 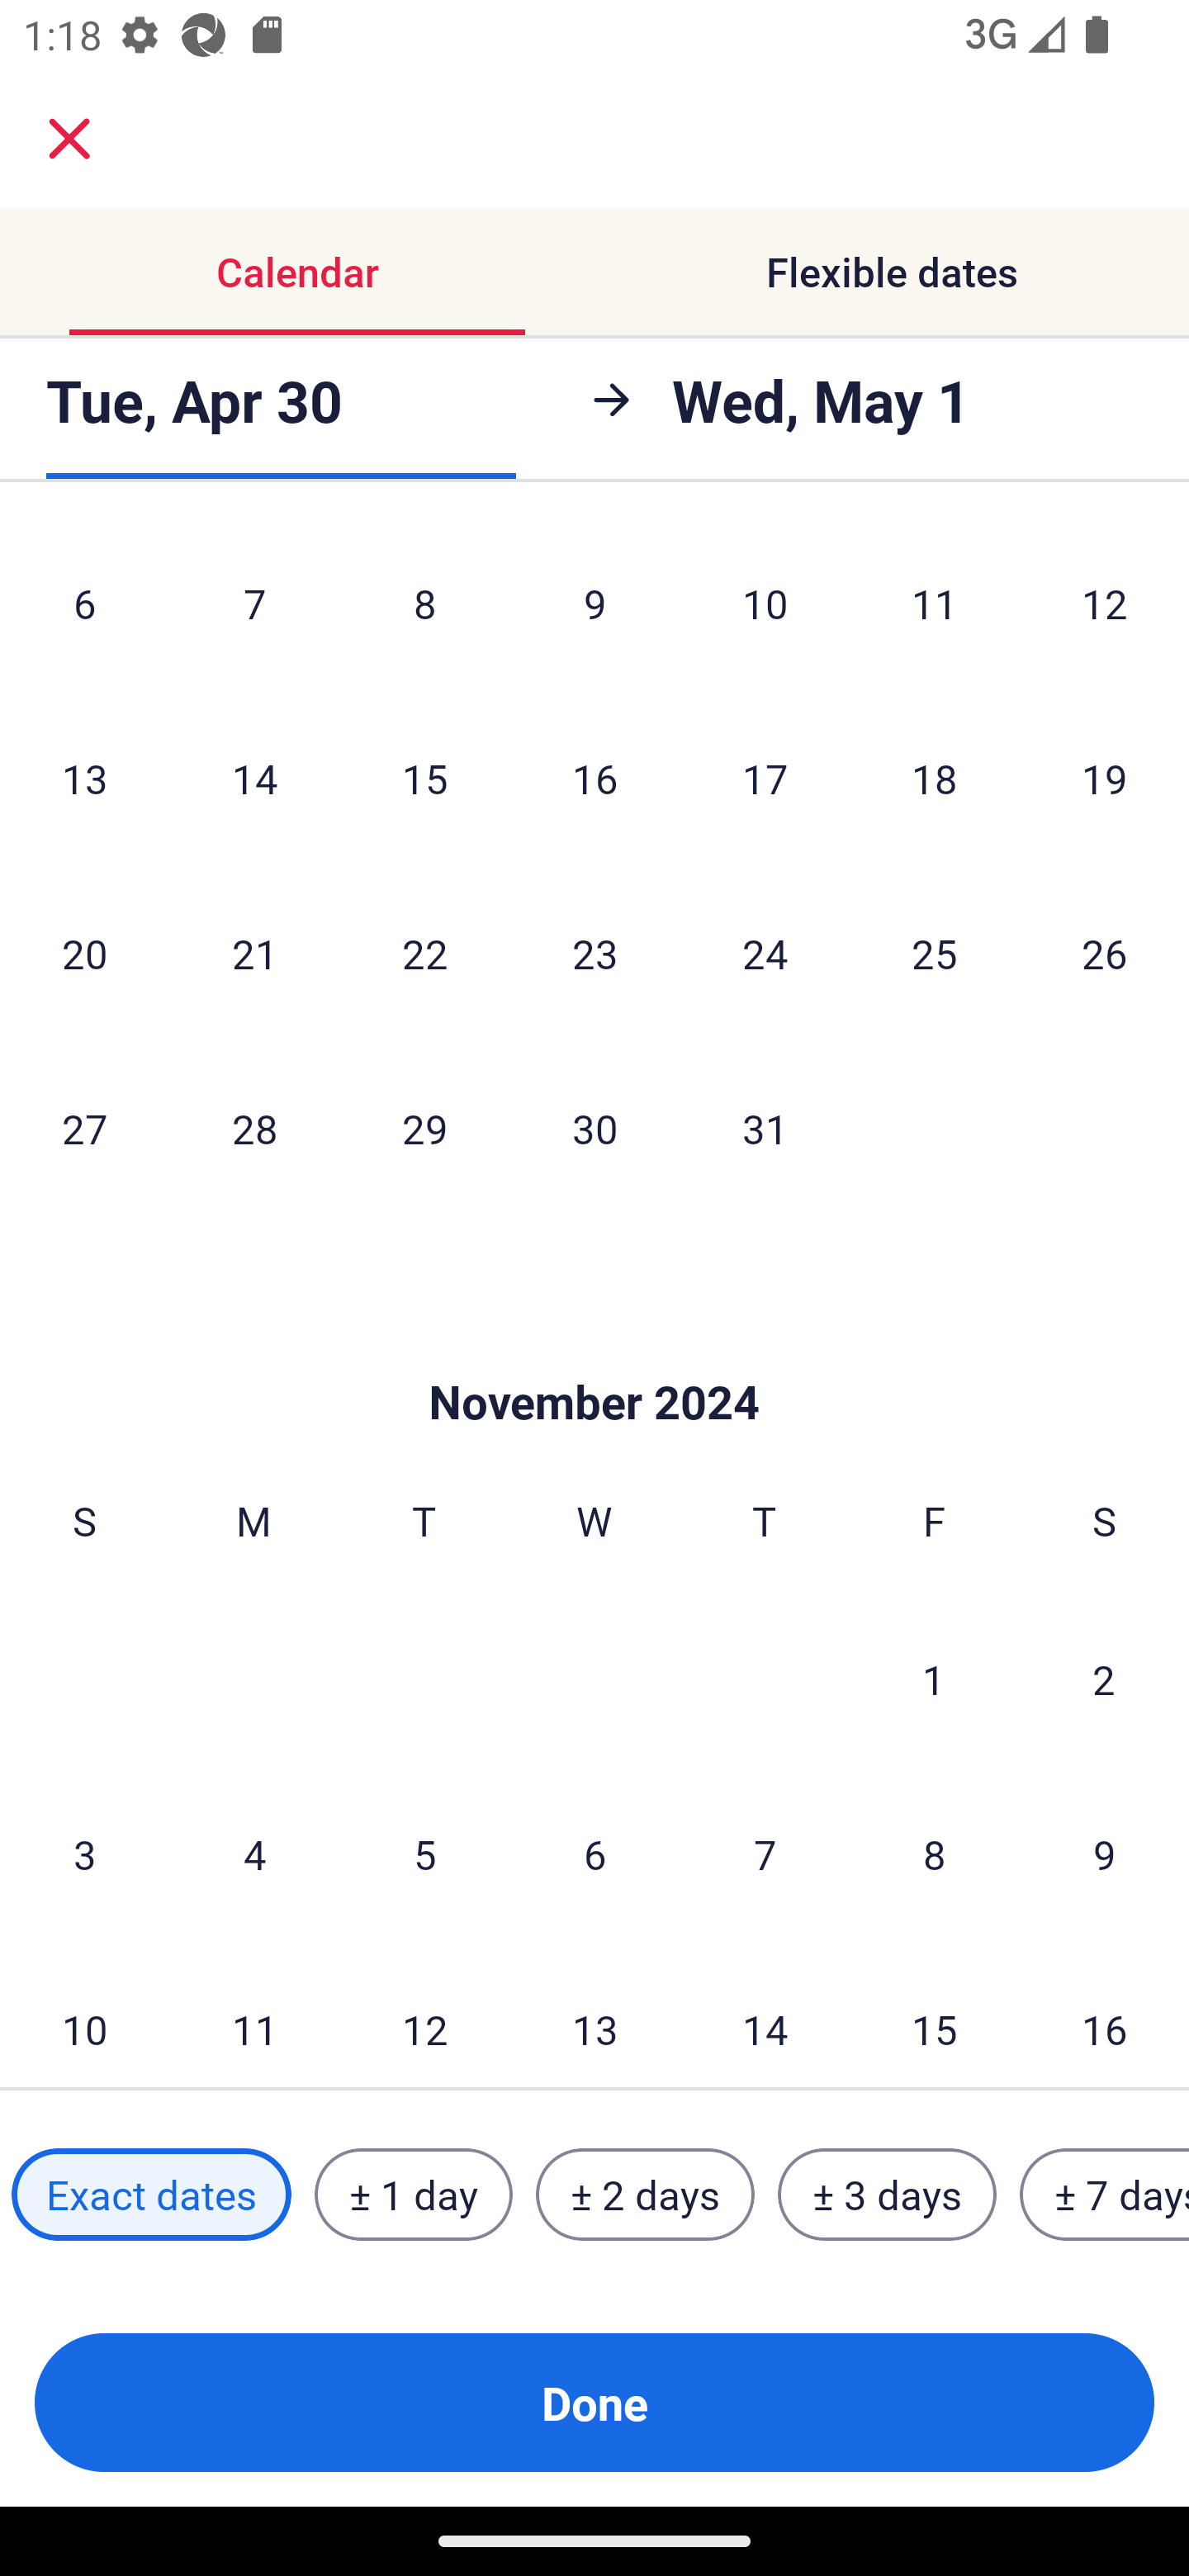 What do you see at coordinates (935, 608) in the screenshot?
I see `11 Friday, October 11, 2024` at bounding box center [935, 608].